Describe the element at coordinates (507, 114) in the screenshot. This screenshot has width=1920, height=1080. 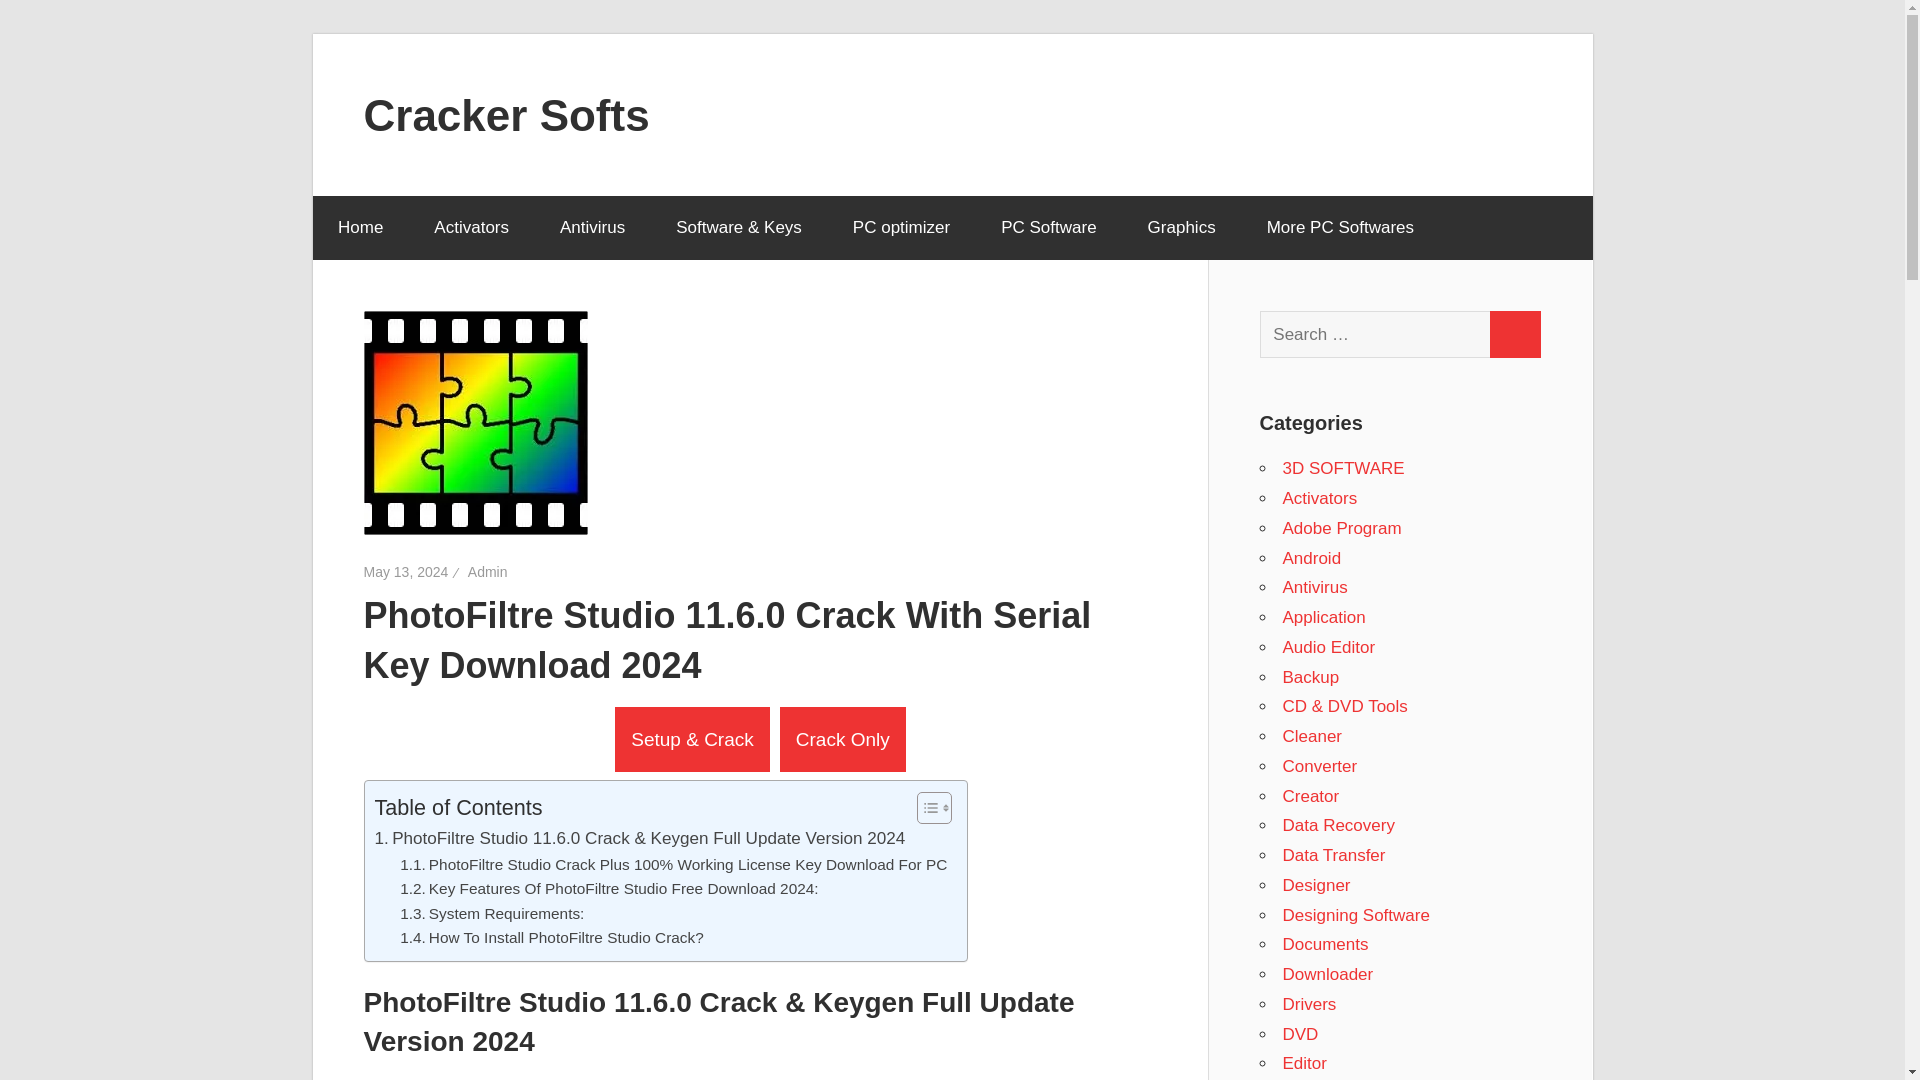
I see `Cracker Softs` at that location.